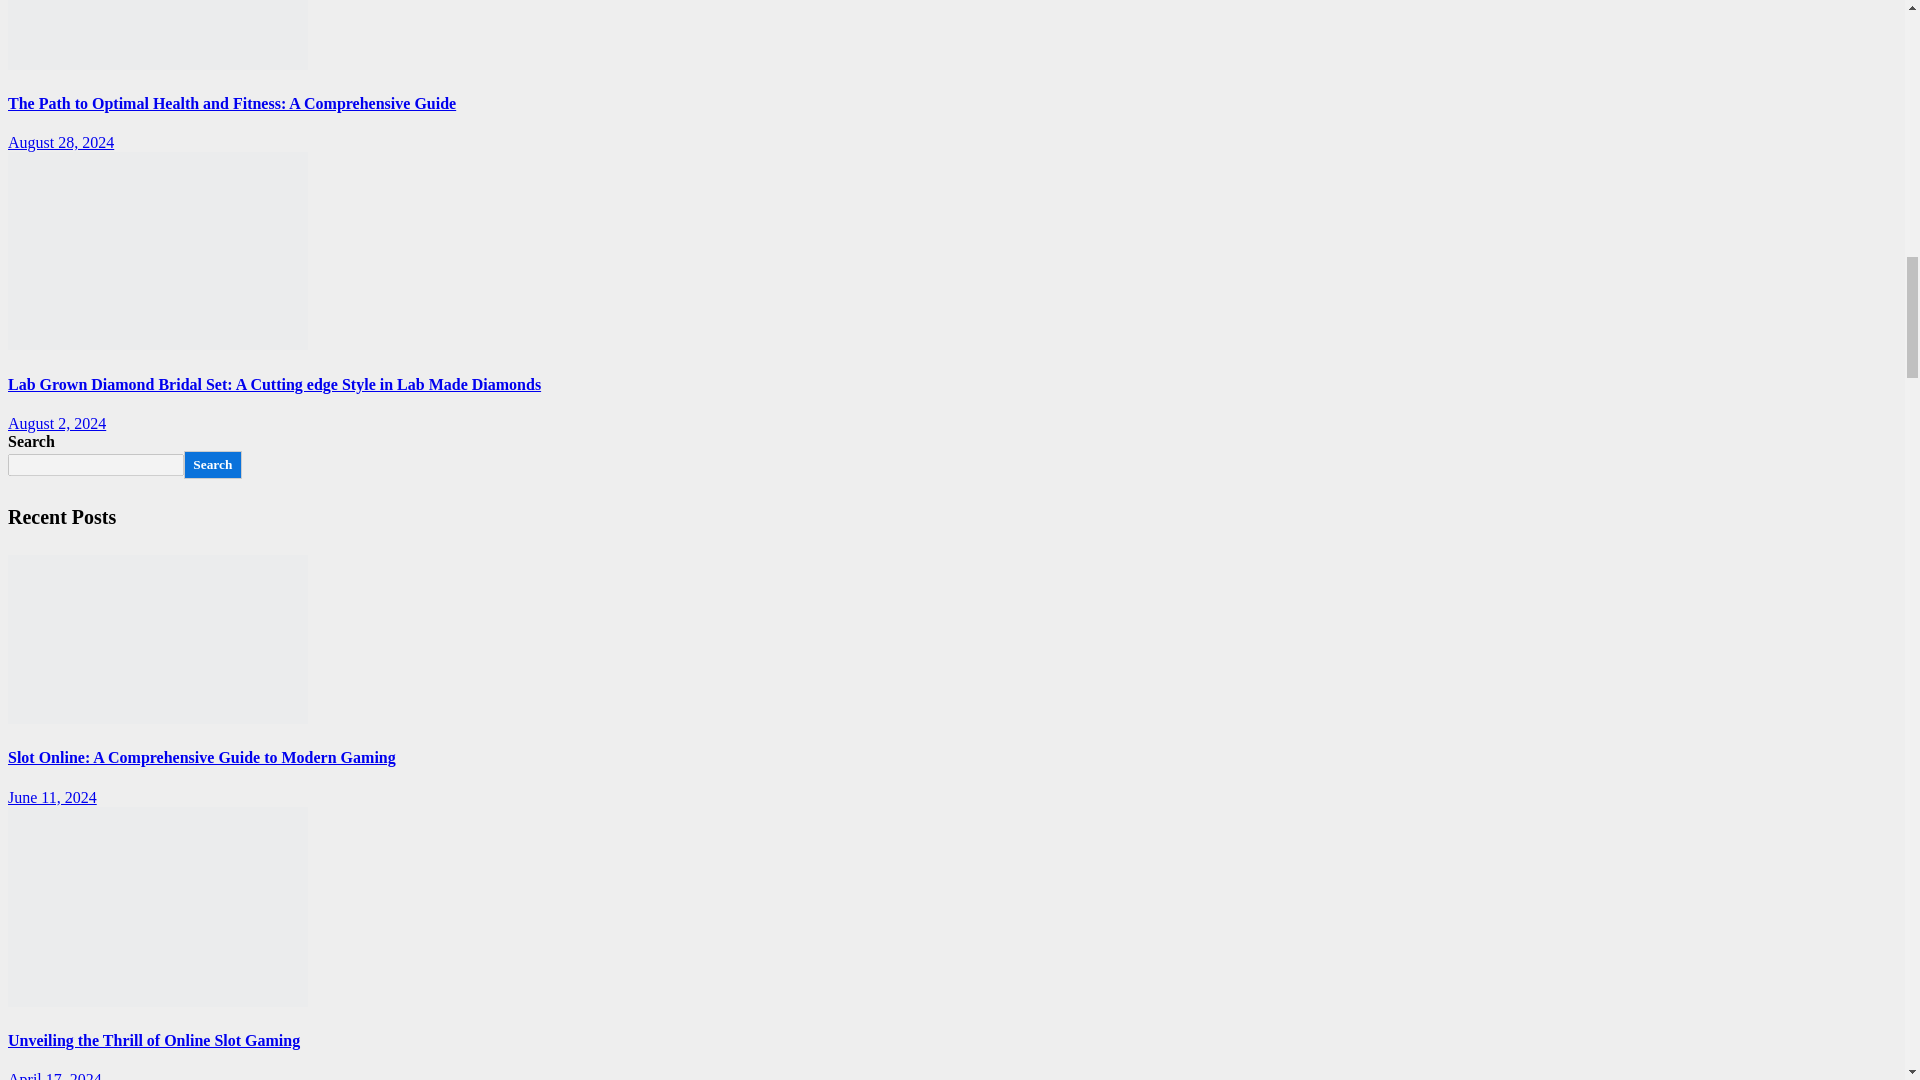  I want to click on Unveiling the Thrill of Online Slot Gaming, so click(157, 906).